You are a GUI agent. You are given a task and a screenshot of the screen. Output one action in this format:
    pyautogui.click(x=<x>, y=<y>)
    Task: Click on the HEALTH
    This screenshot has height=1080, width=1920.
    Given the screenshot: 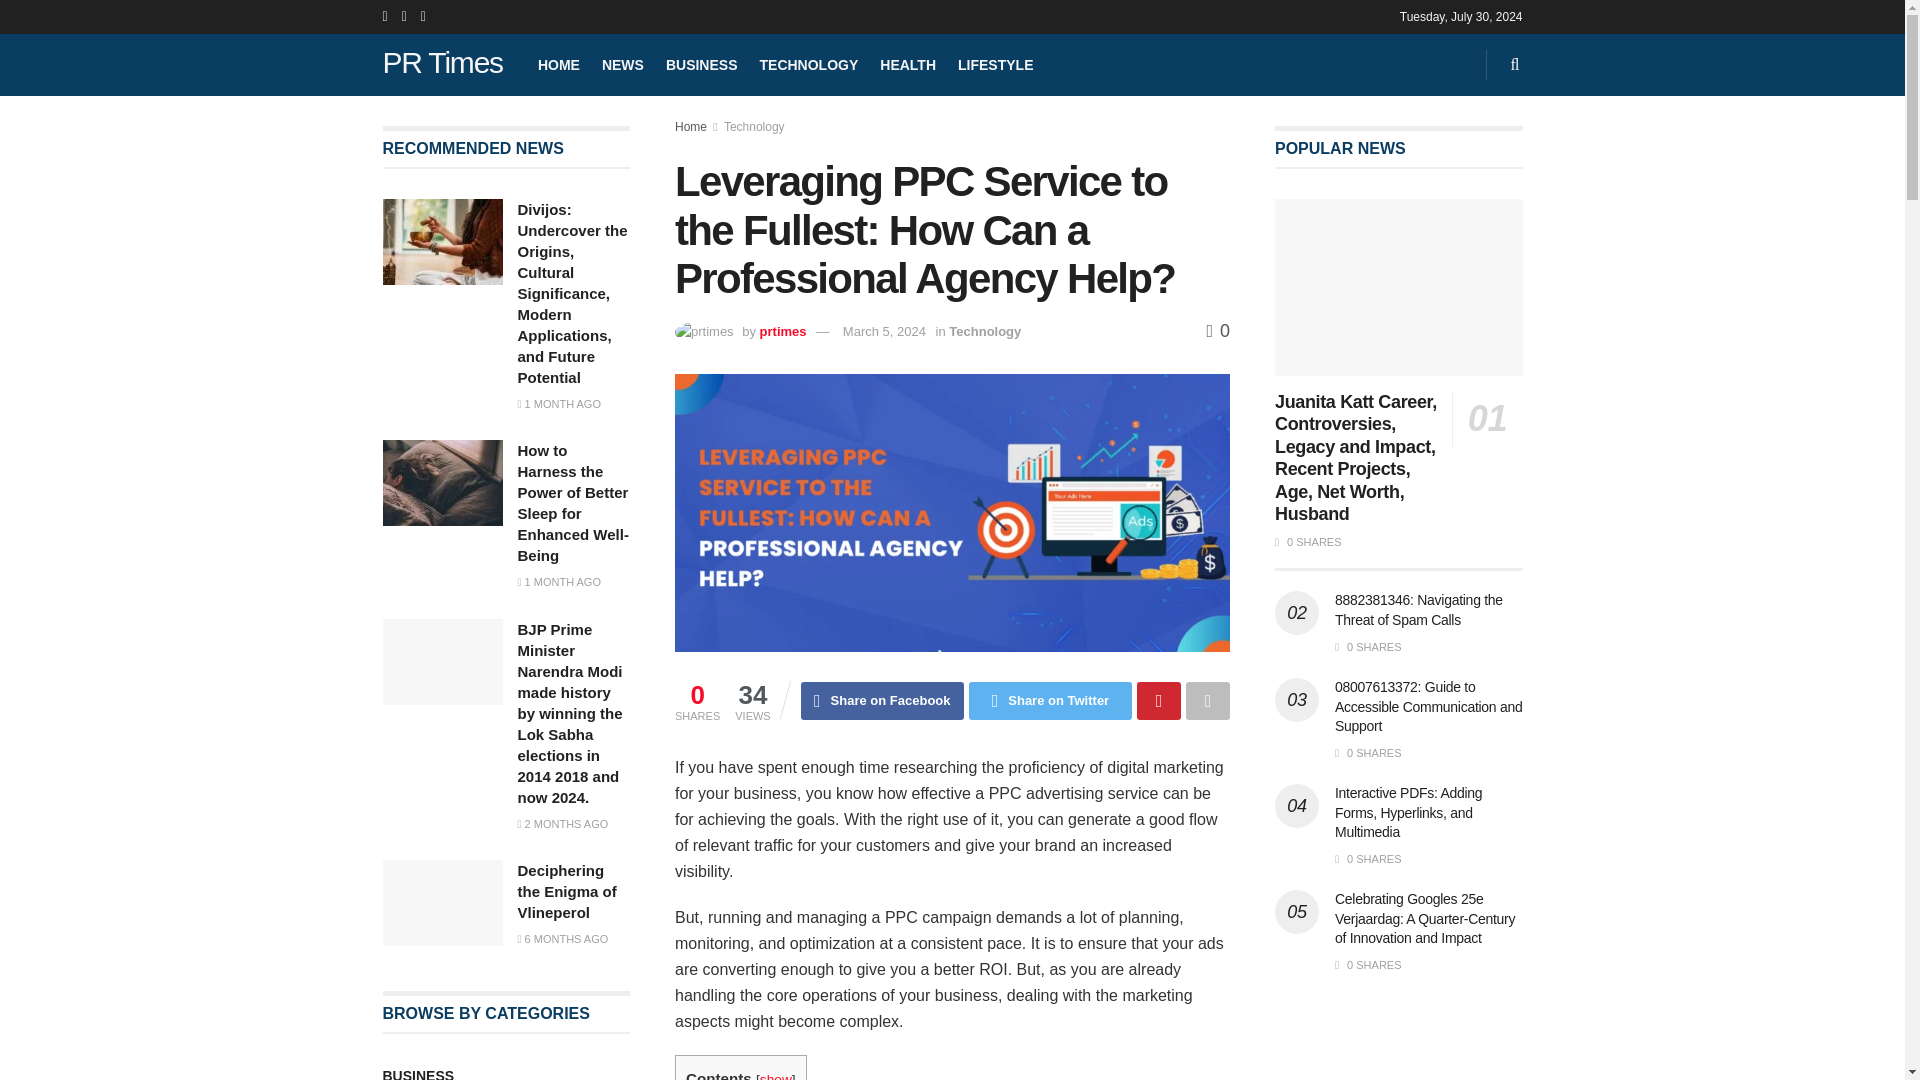 What is the action you would take?
    pyautogui.click(x=908, y=64)
    